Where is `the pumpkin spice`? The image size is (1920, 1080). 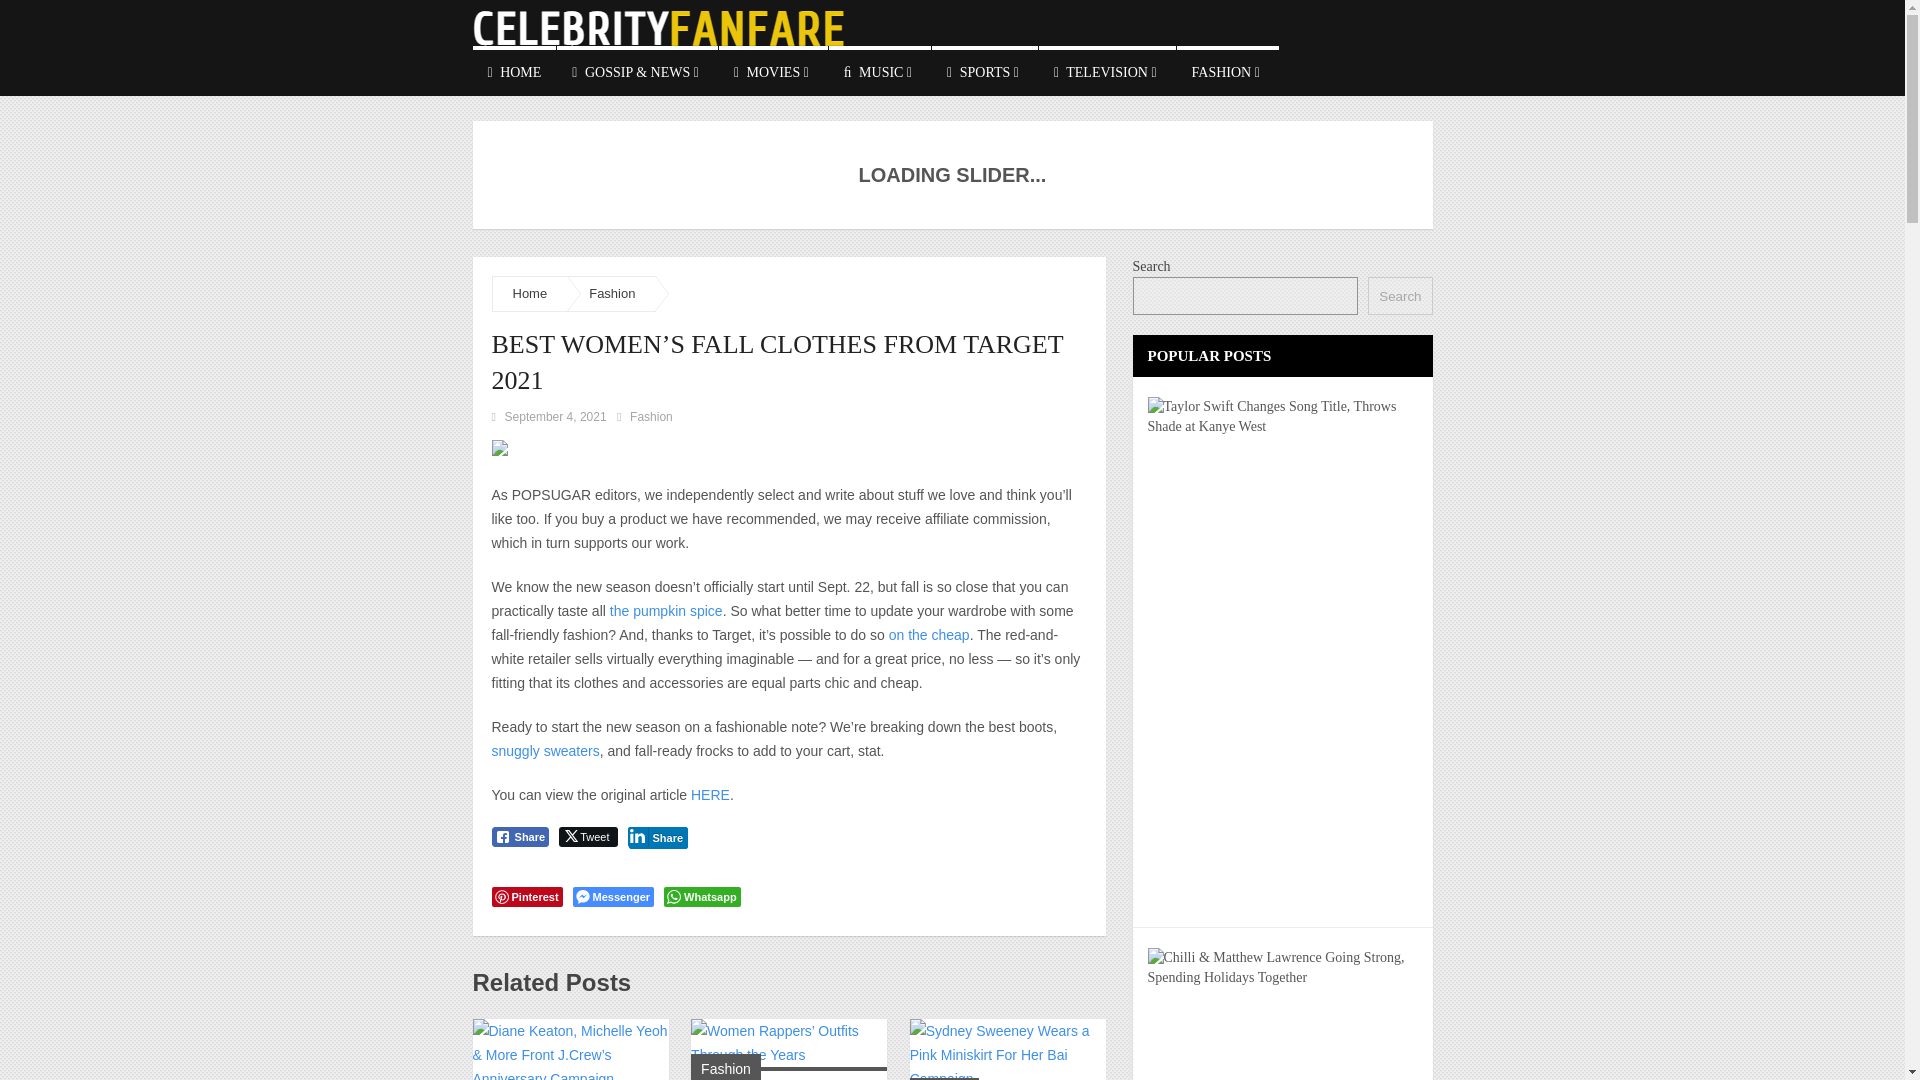 the pumpkin spice is located at coordinates (666, 610).